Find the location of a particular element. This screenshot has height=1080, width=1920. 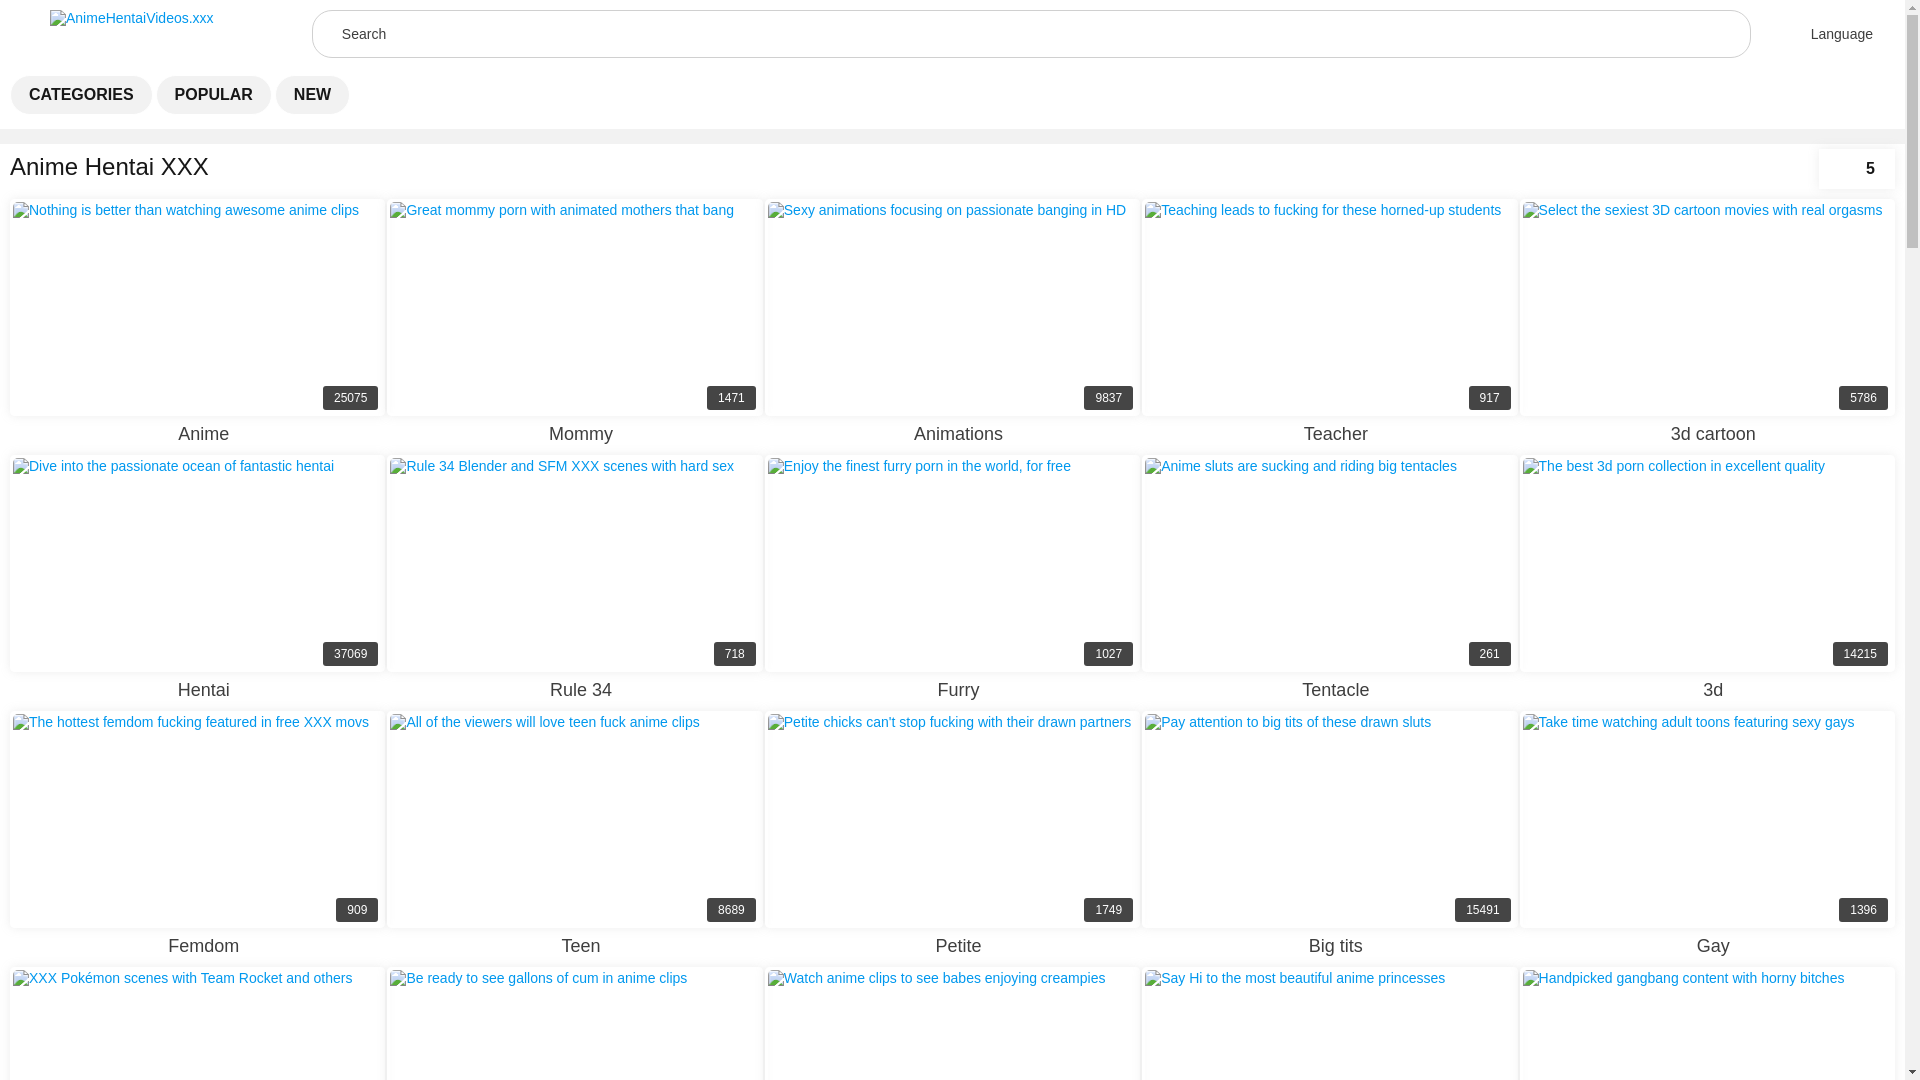

5 is located at coordinates (81, 94).